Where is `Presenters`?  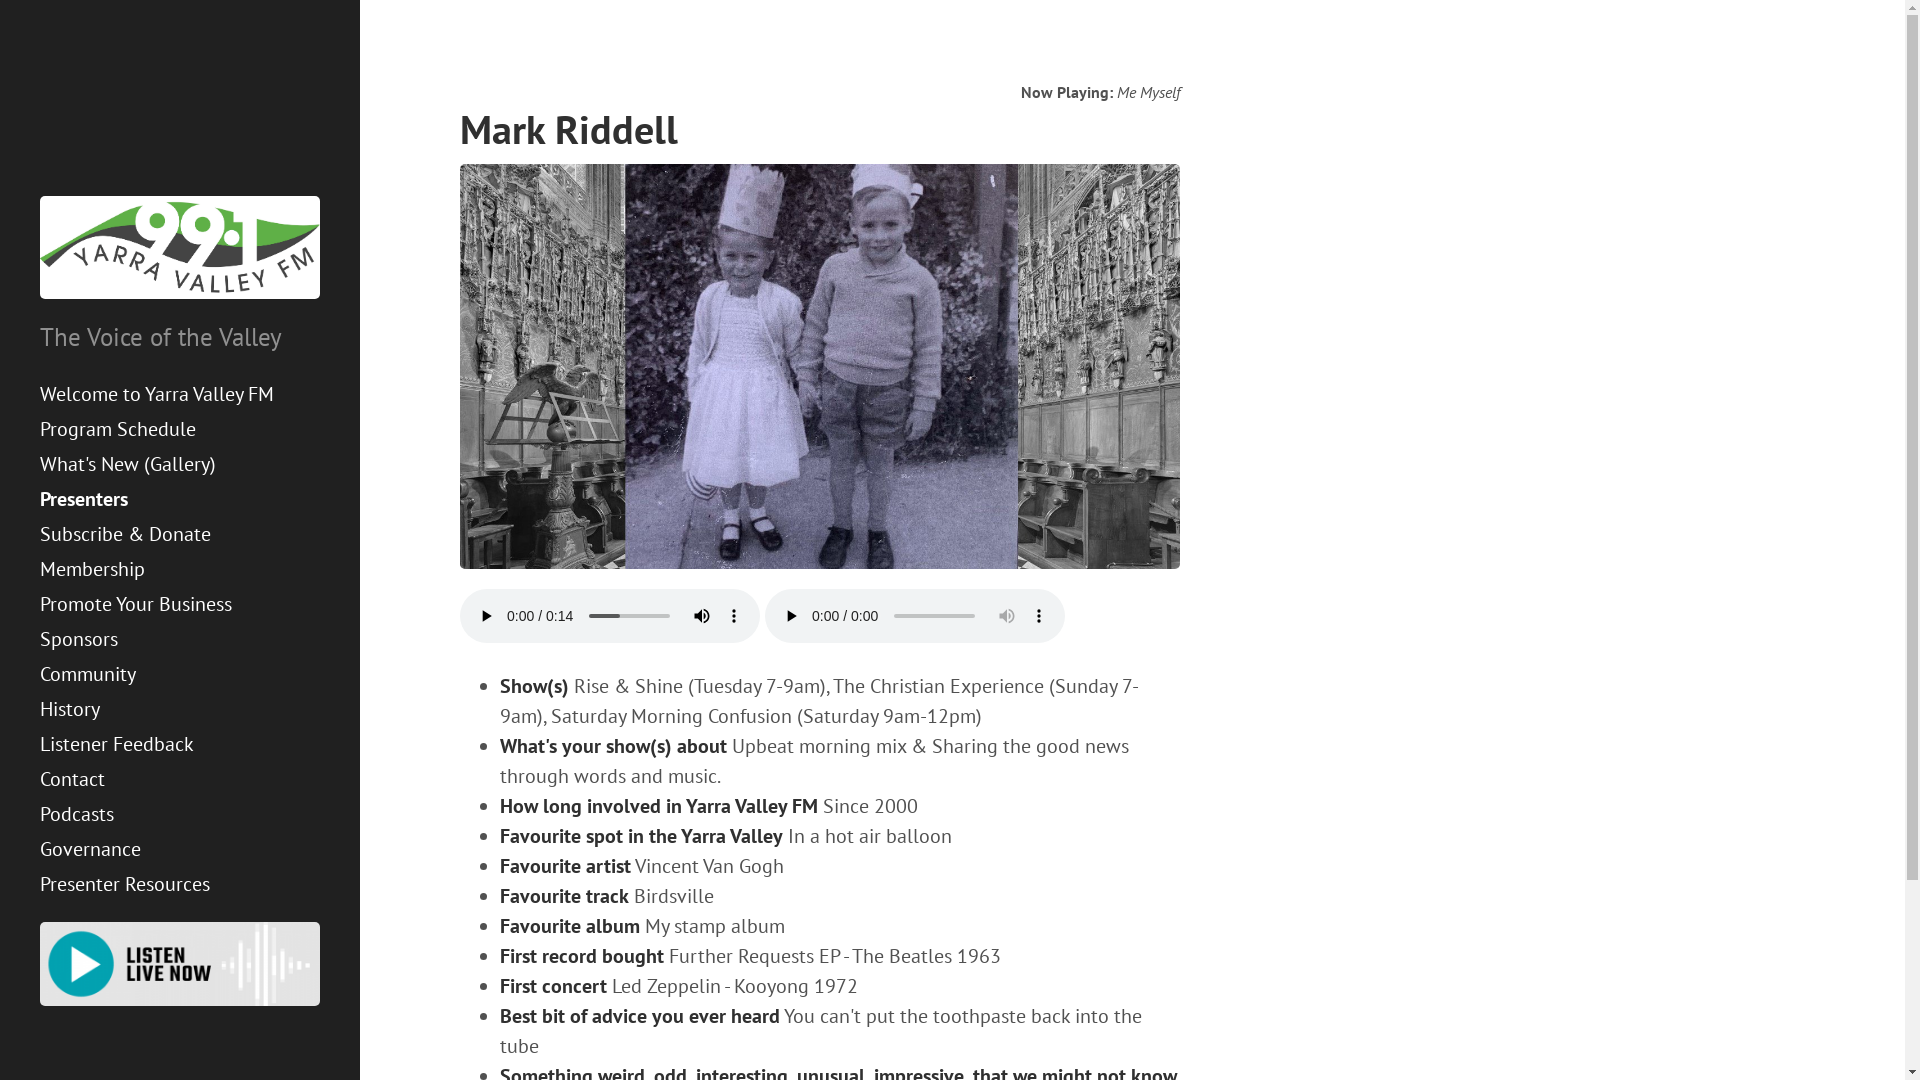
Presenters is located at coordinates (180, 500).